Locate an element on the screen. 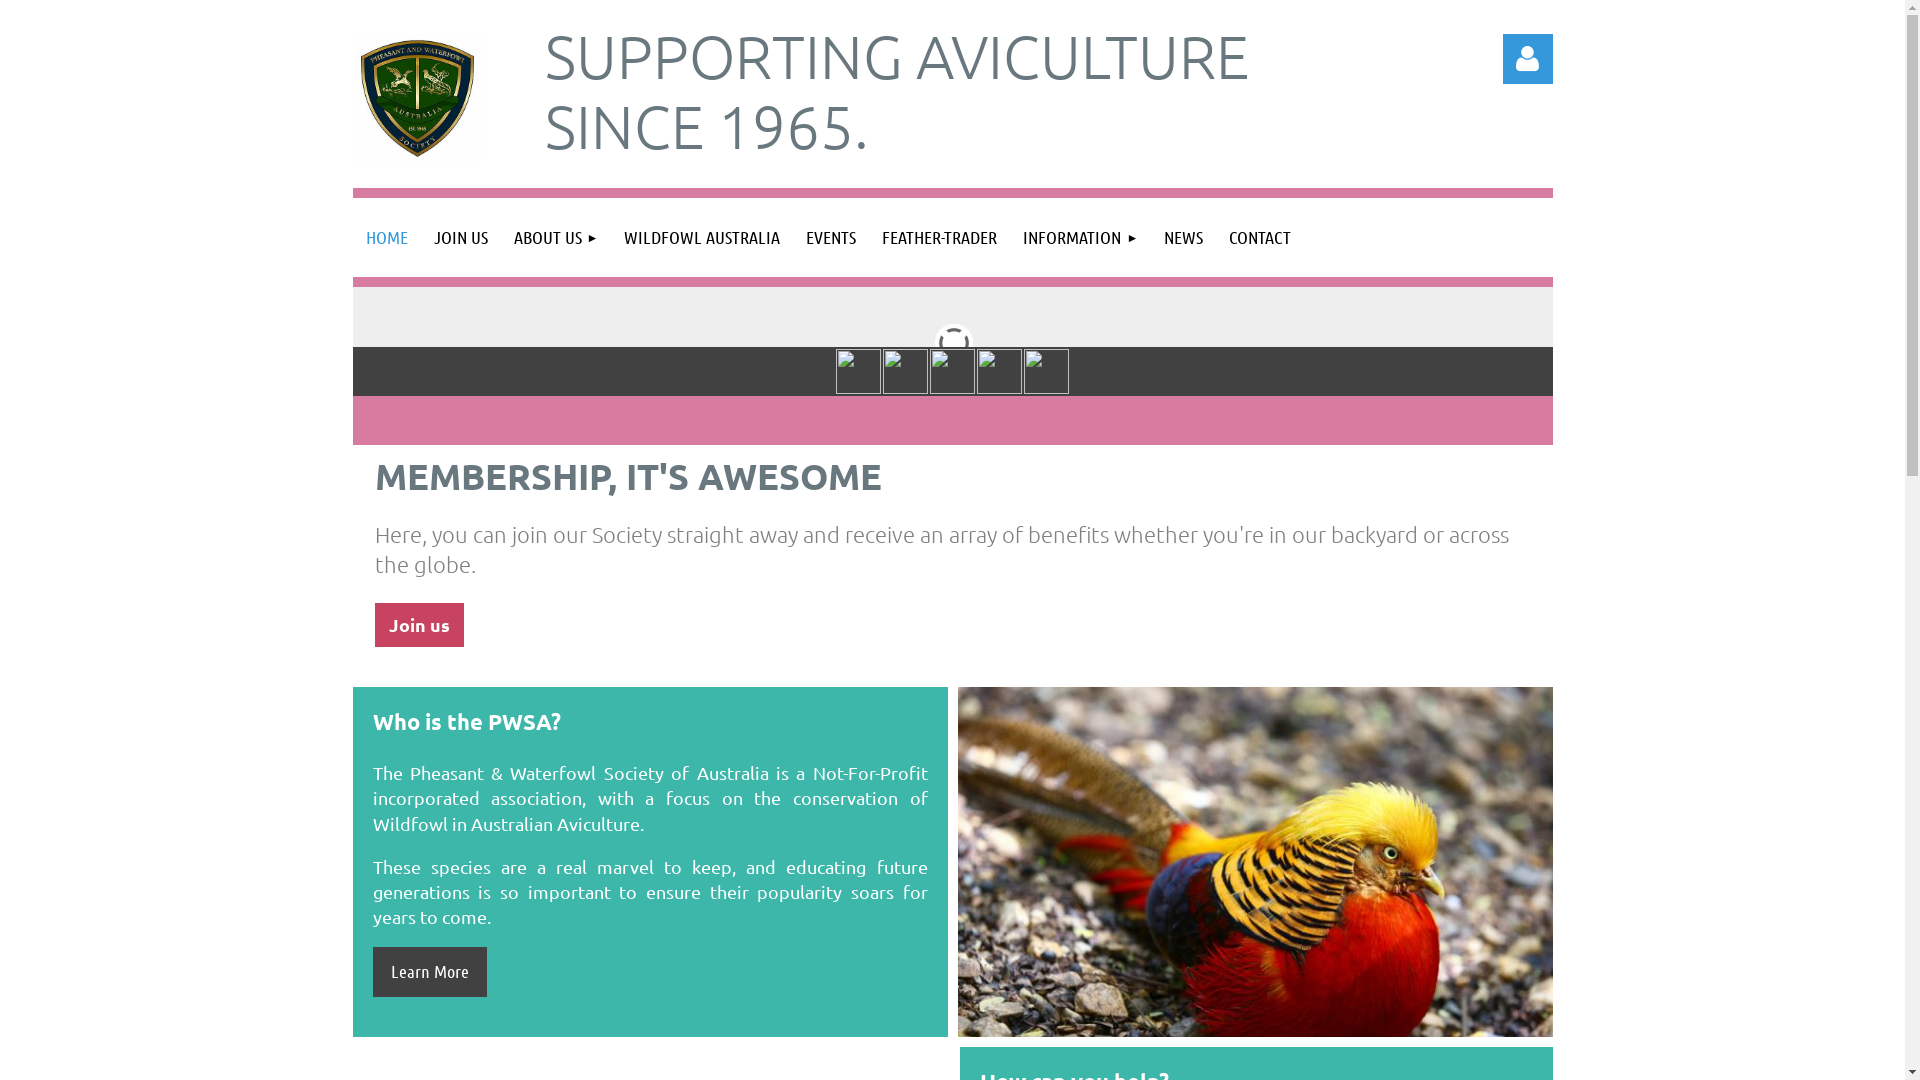 This screenshot has height=1080, width=1920. CONTACT is located at coordinates (1260, 238).